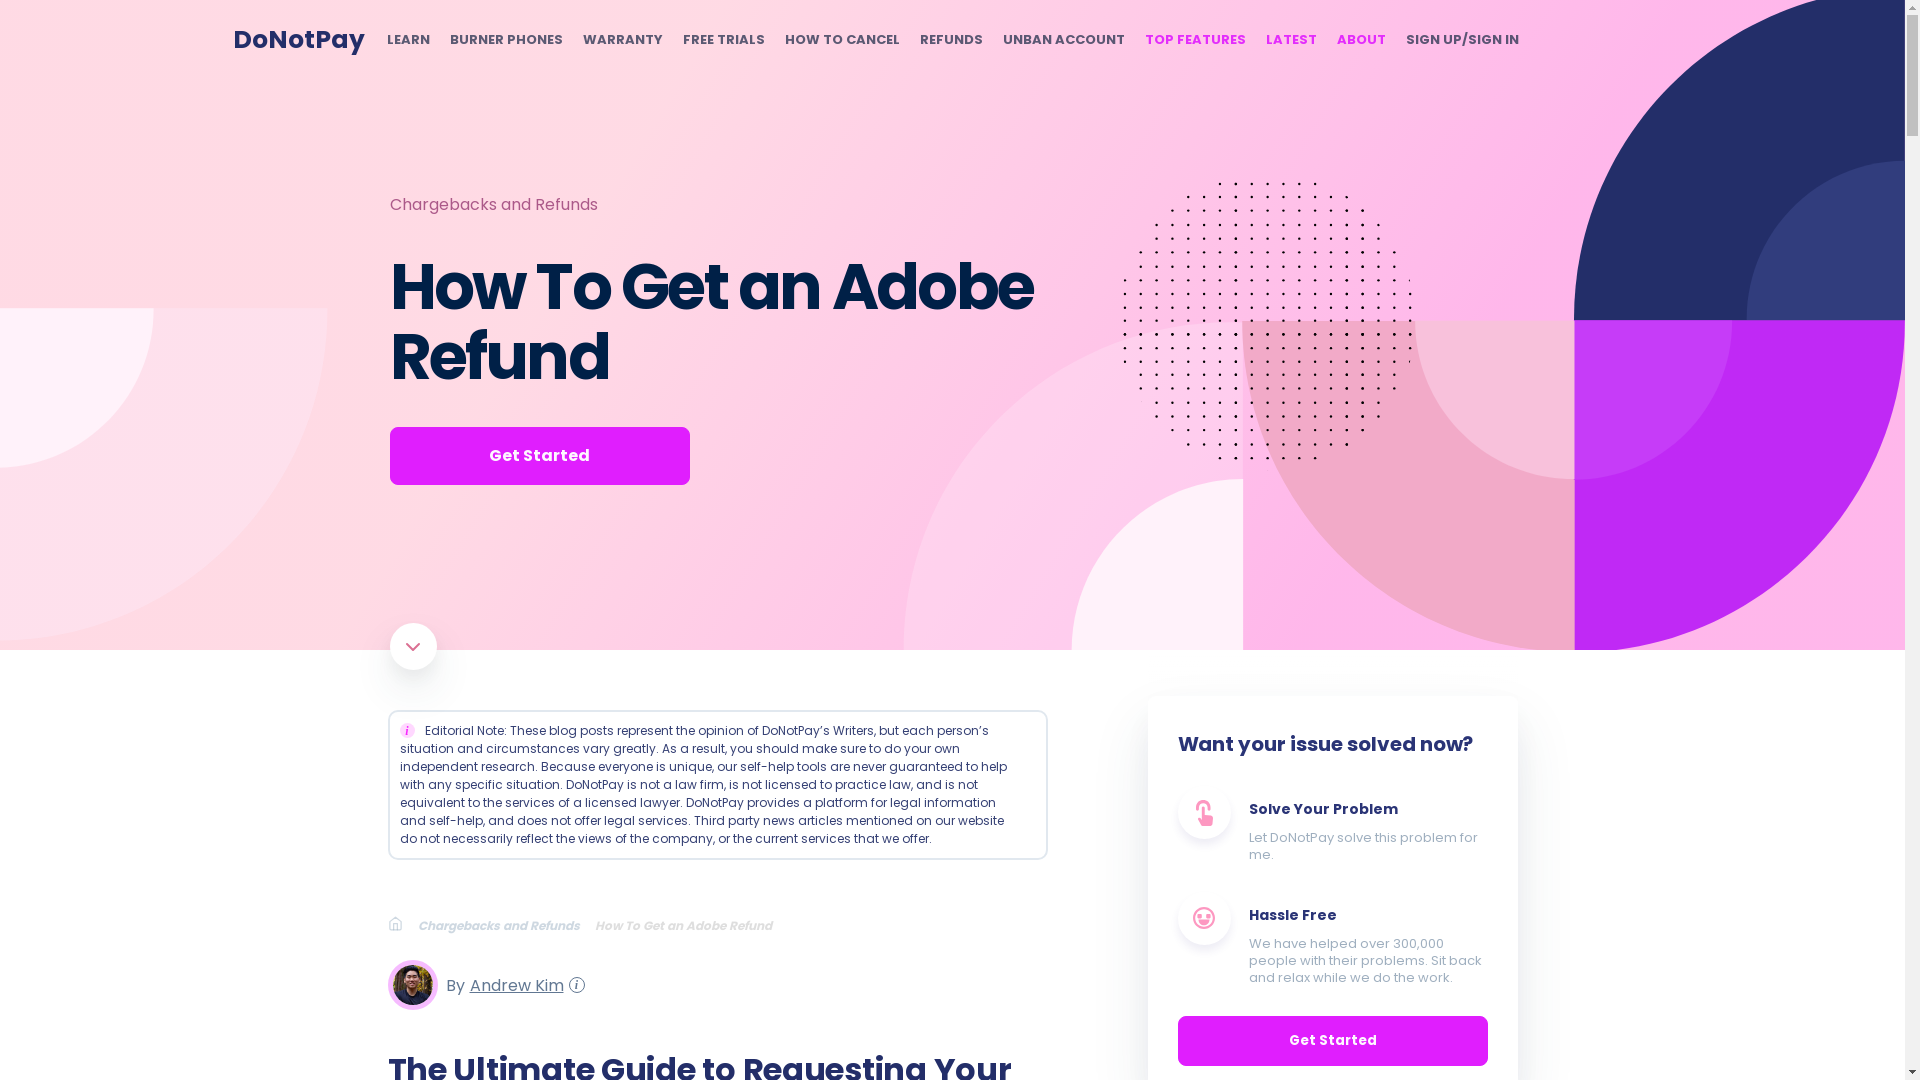  What do you see at coordinates (406, 40) in the screenshot?
I see `LEARN` at bounding box center [406, 40].